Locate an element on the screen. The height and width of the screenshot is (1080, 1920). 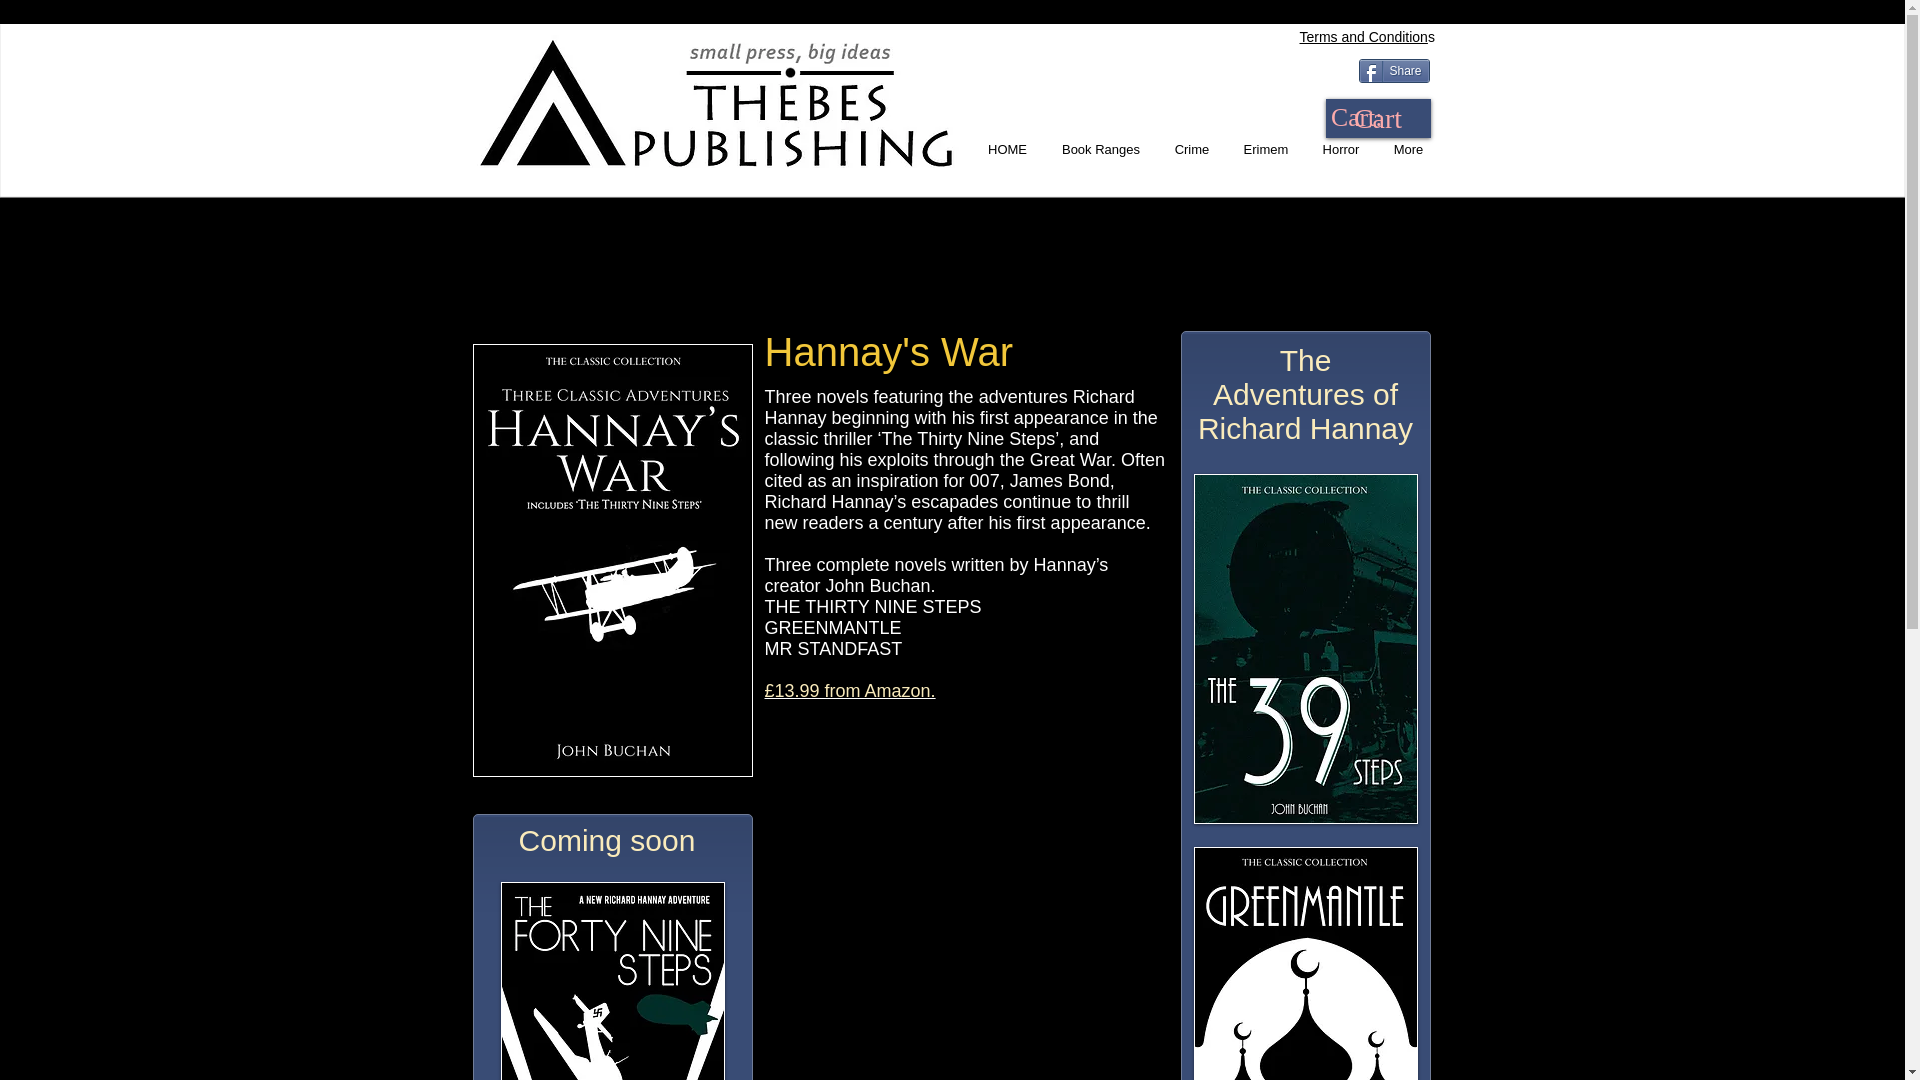
Terms and Condition is located at coordinates (1364, 37).